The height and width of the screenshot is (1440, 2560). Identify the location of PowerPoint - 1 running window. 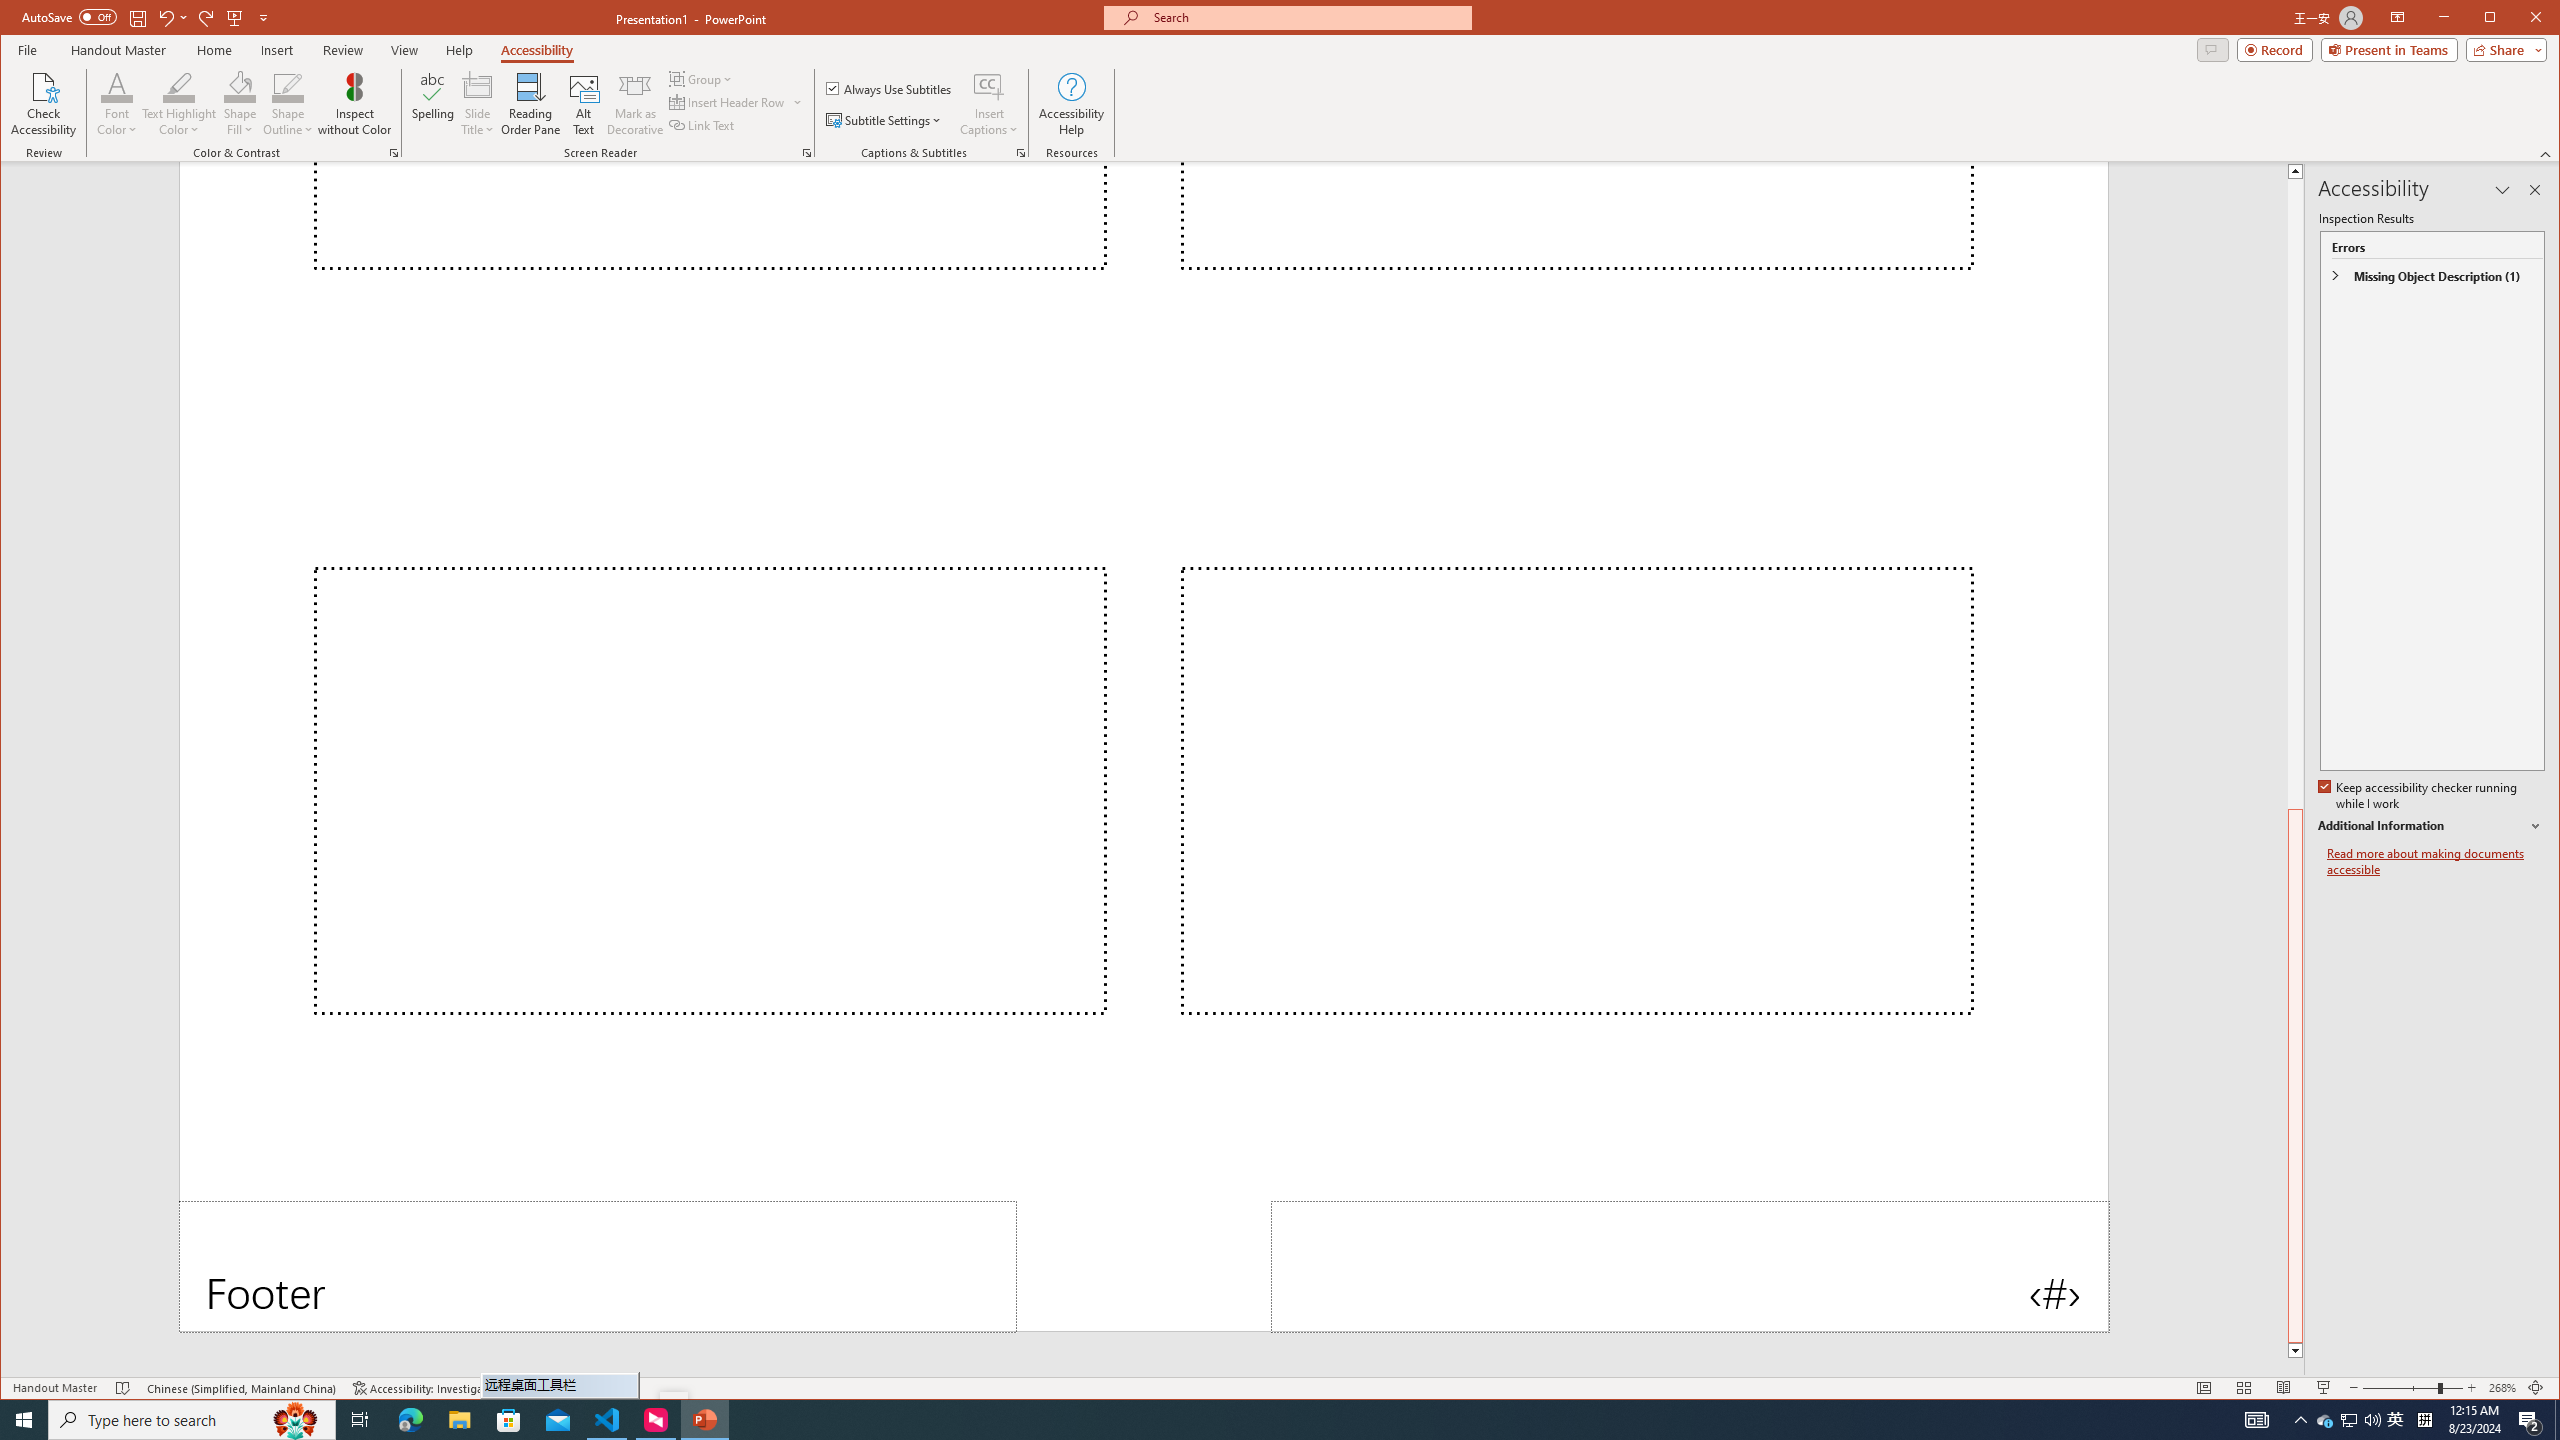
(704, 1420).